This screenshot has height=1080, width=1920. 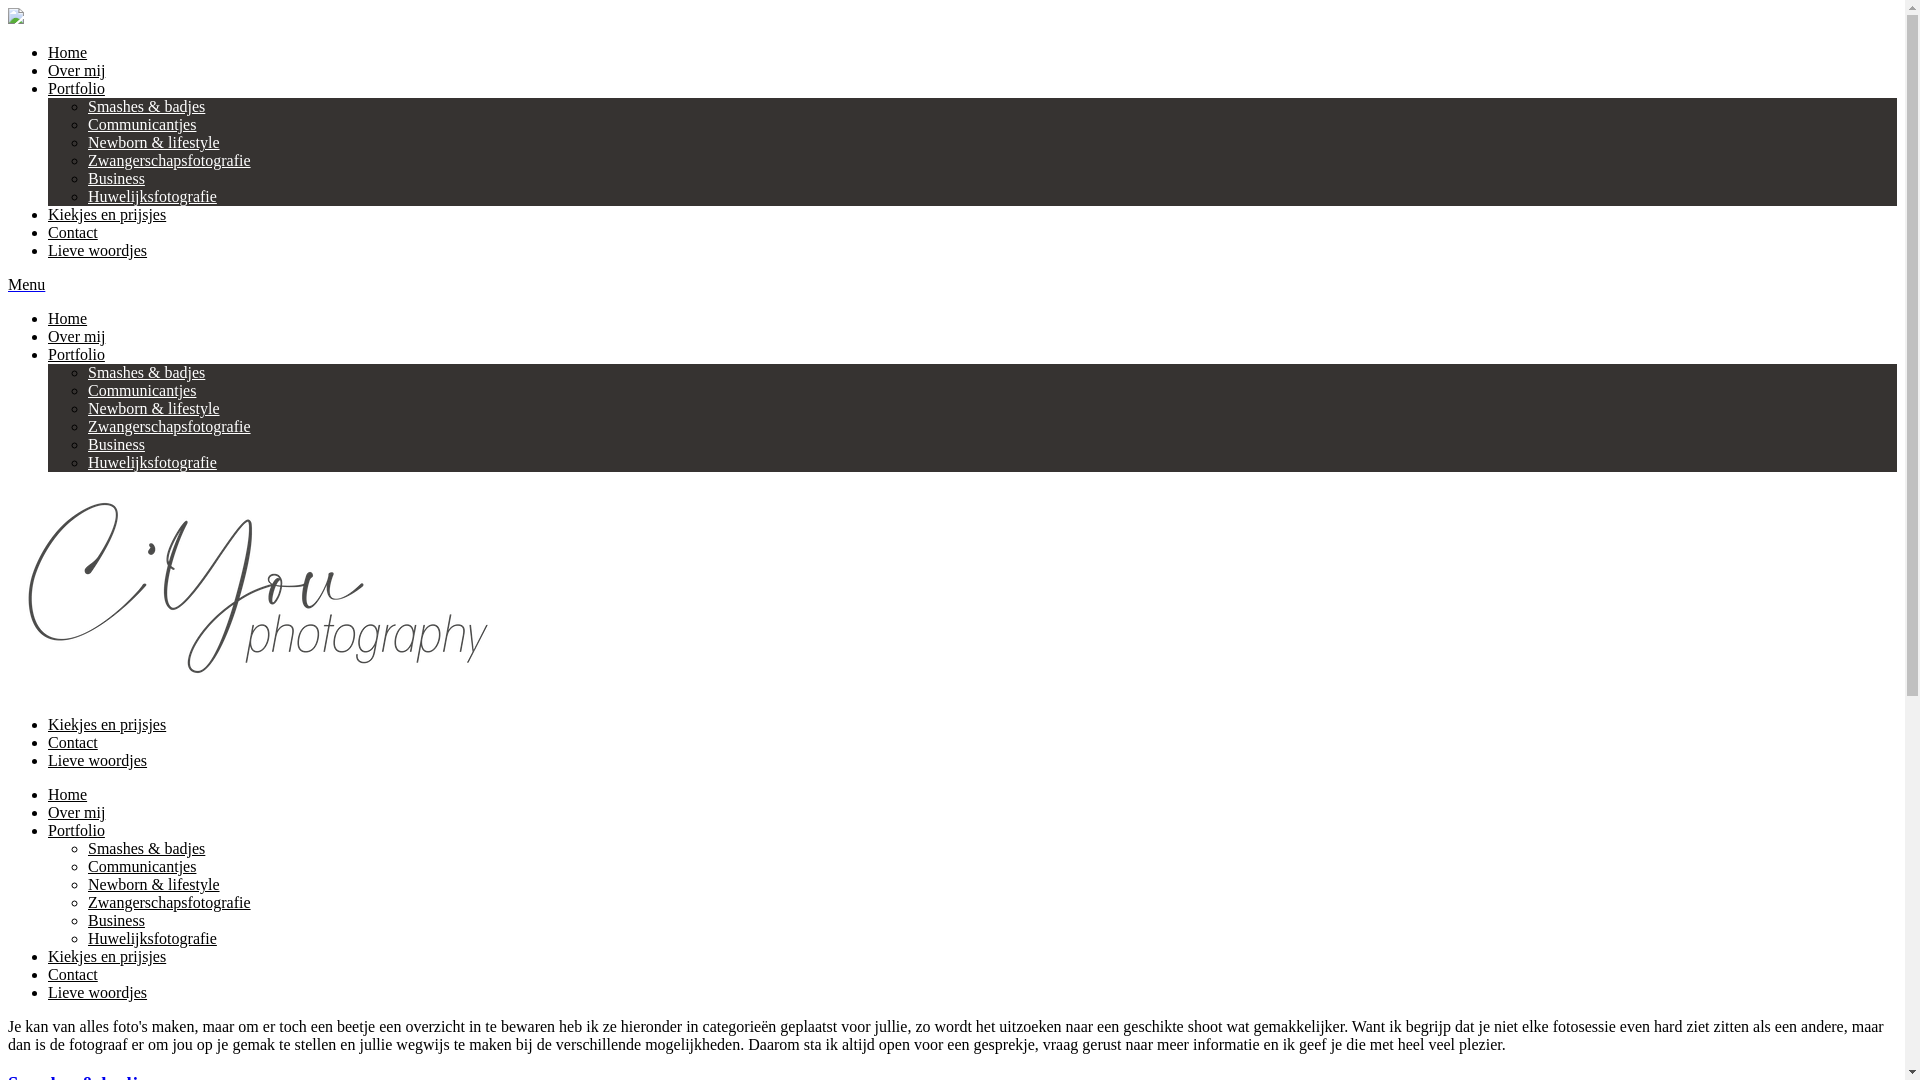 What do you see at coordinates (73, 974) in the screenshot?
I see `Contact` at bounding box center [73, 974].